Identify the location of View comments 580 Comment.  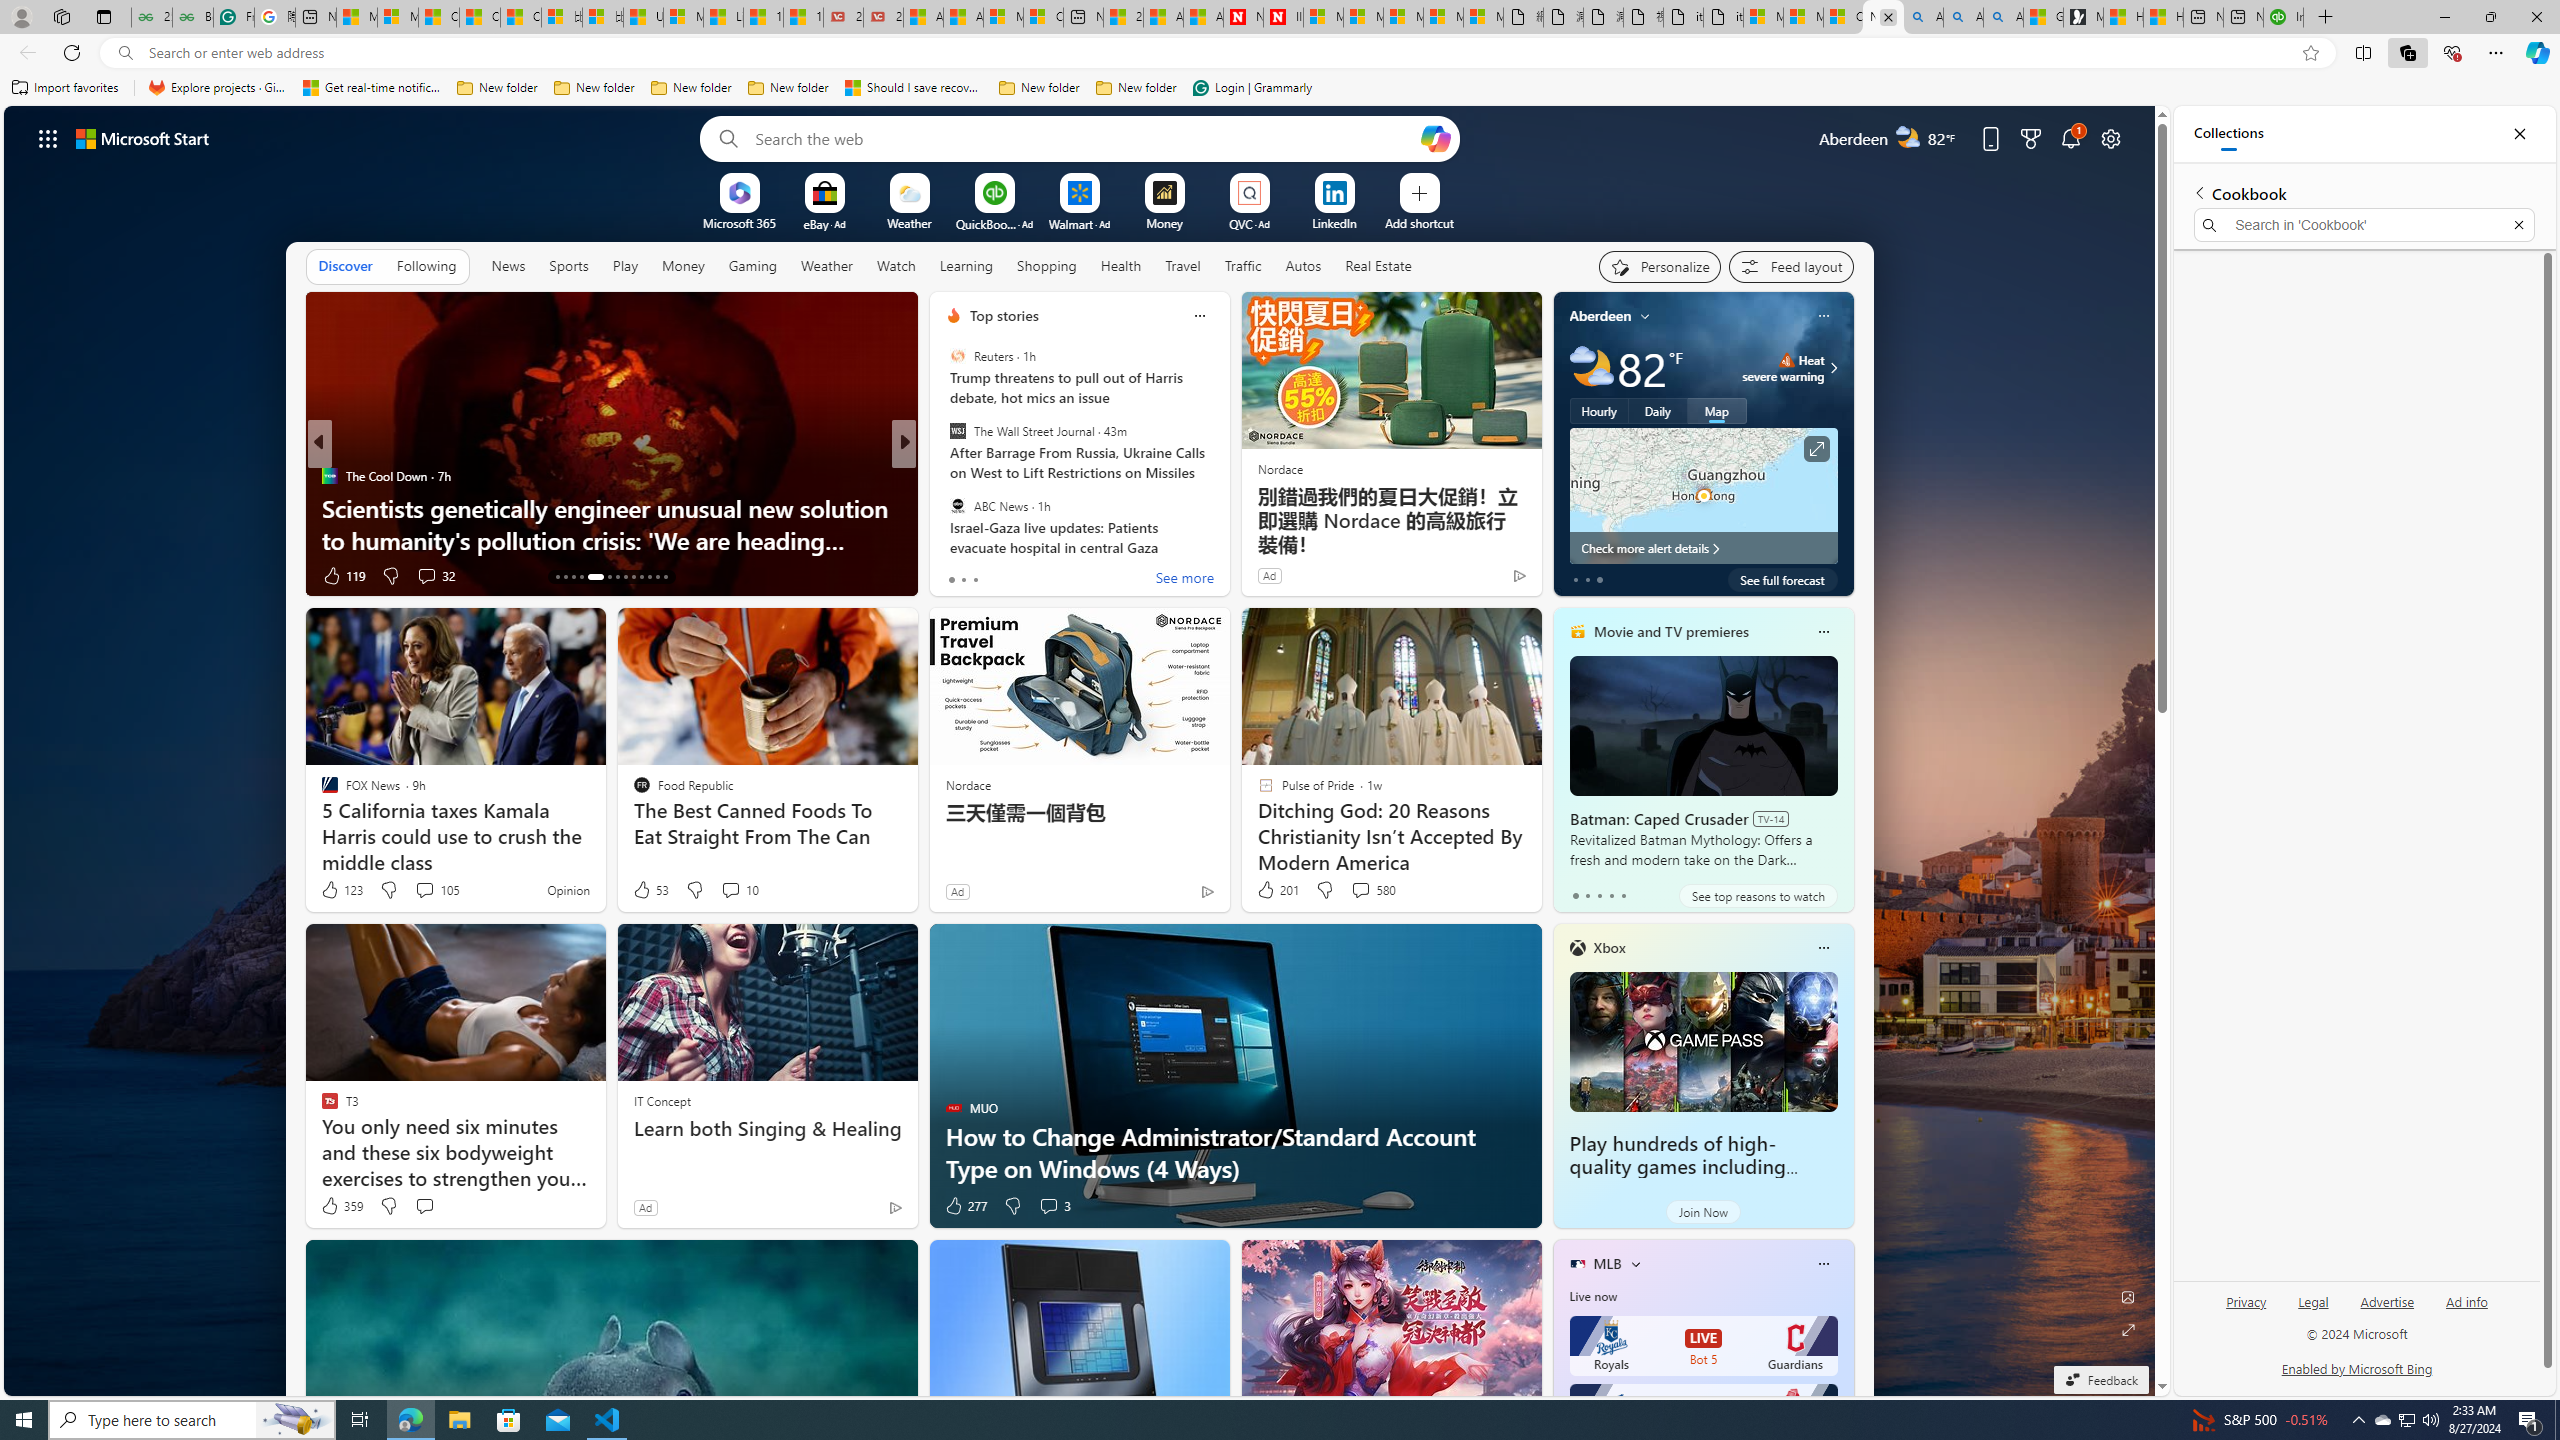
(1372, 890).